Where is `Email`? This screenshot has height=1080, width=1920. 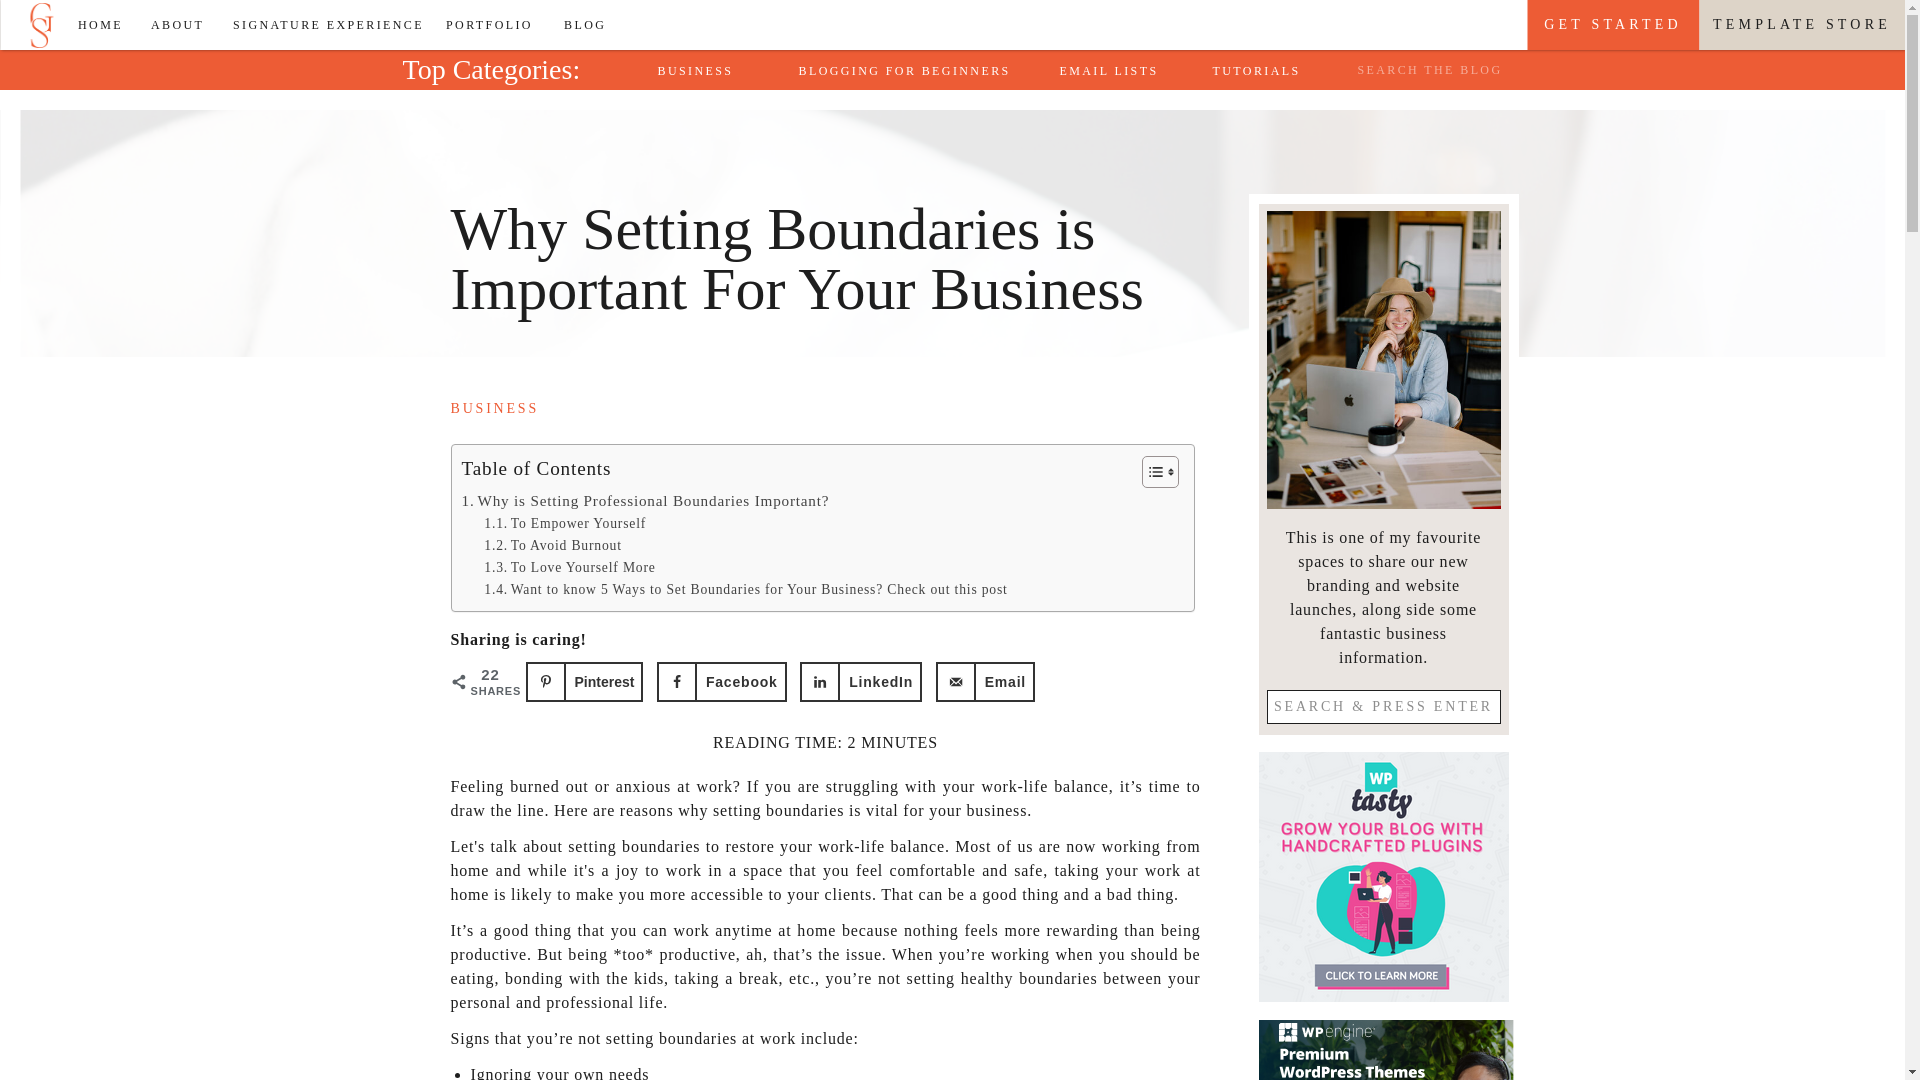 Email is located at coordinates (985, 682).